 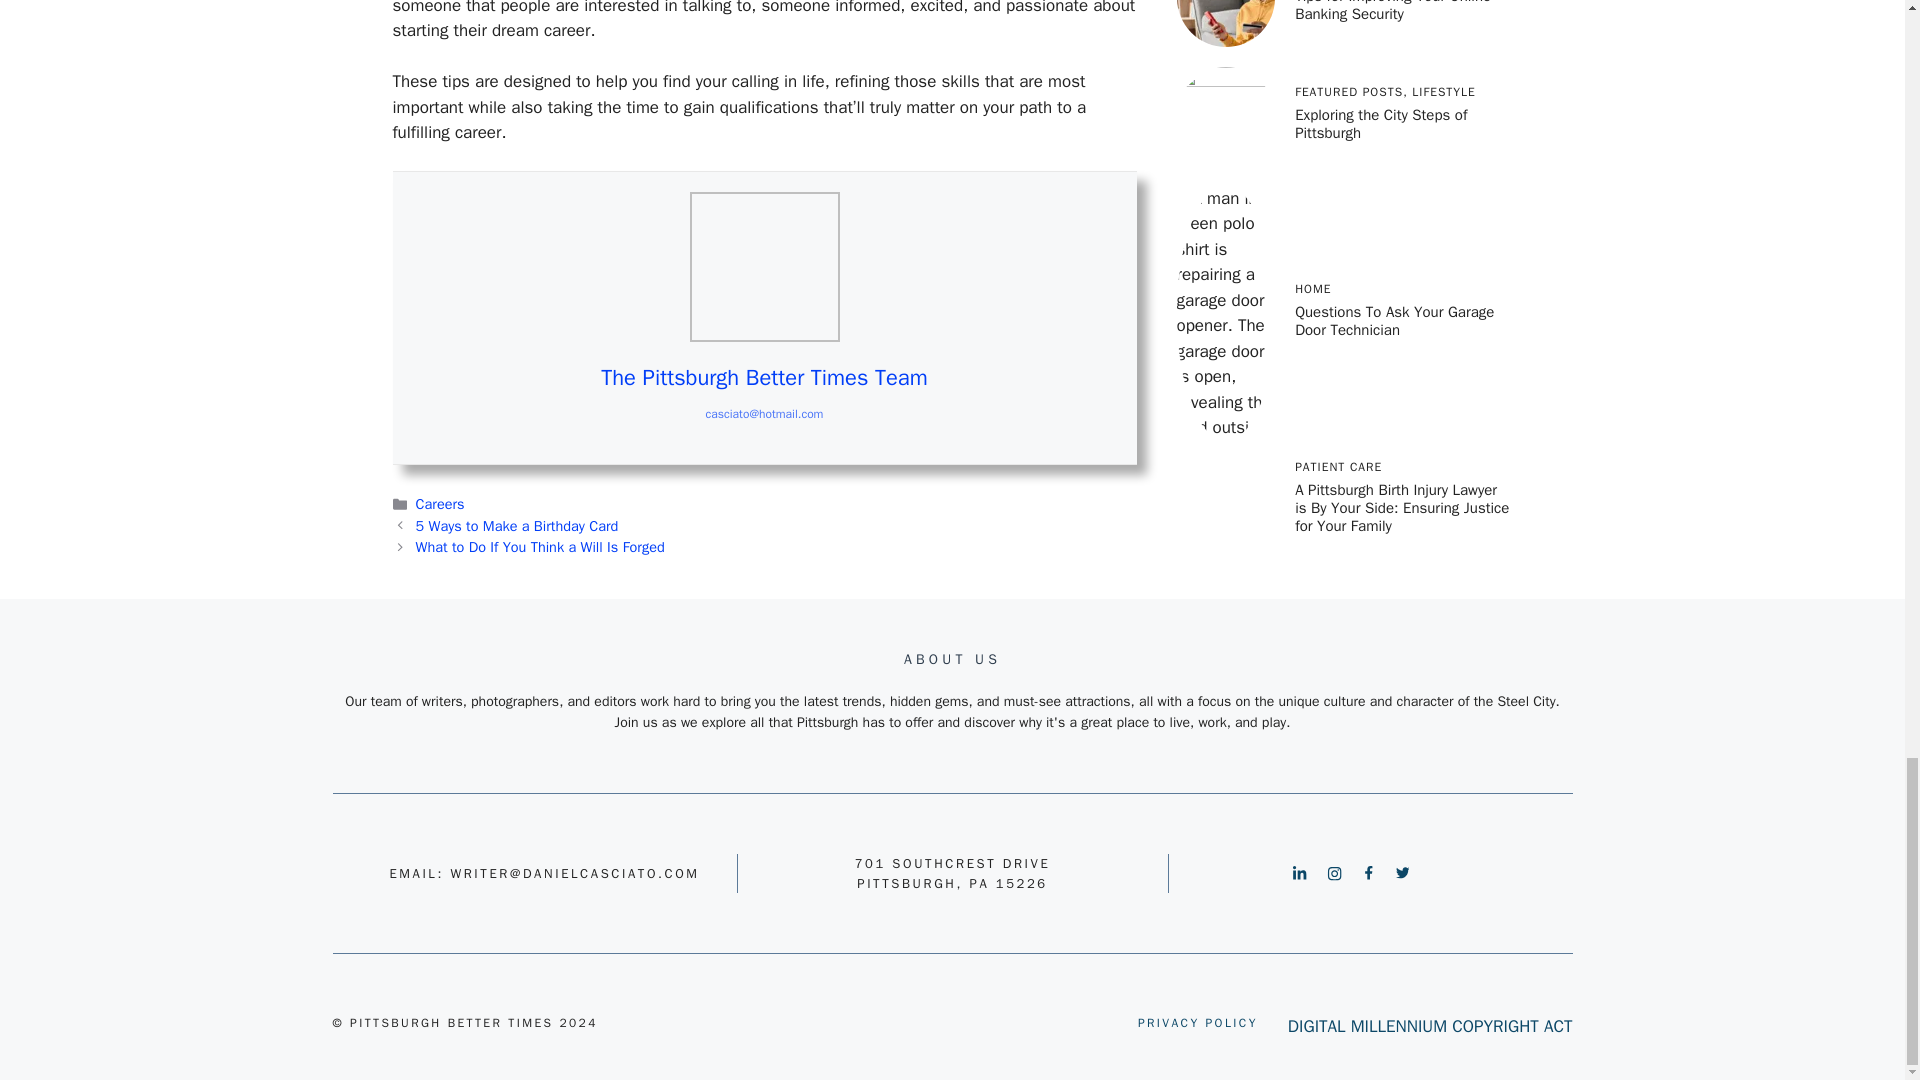 I want to click on Careers, so click(x=440, y=504).